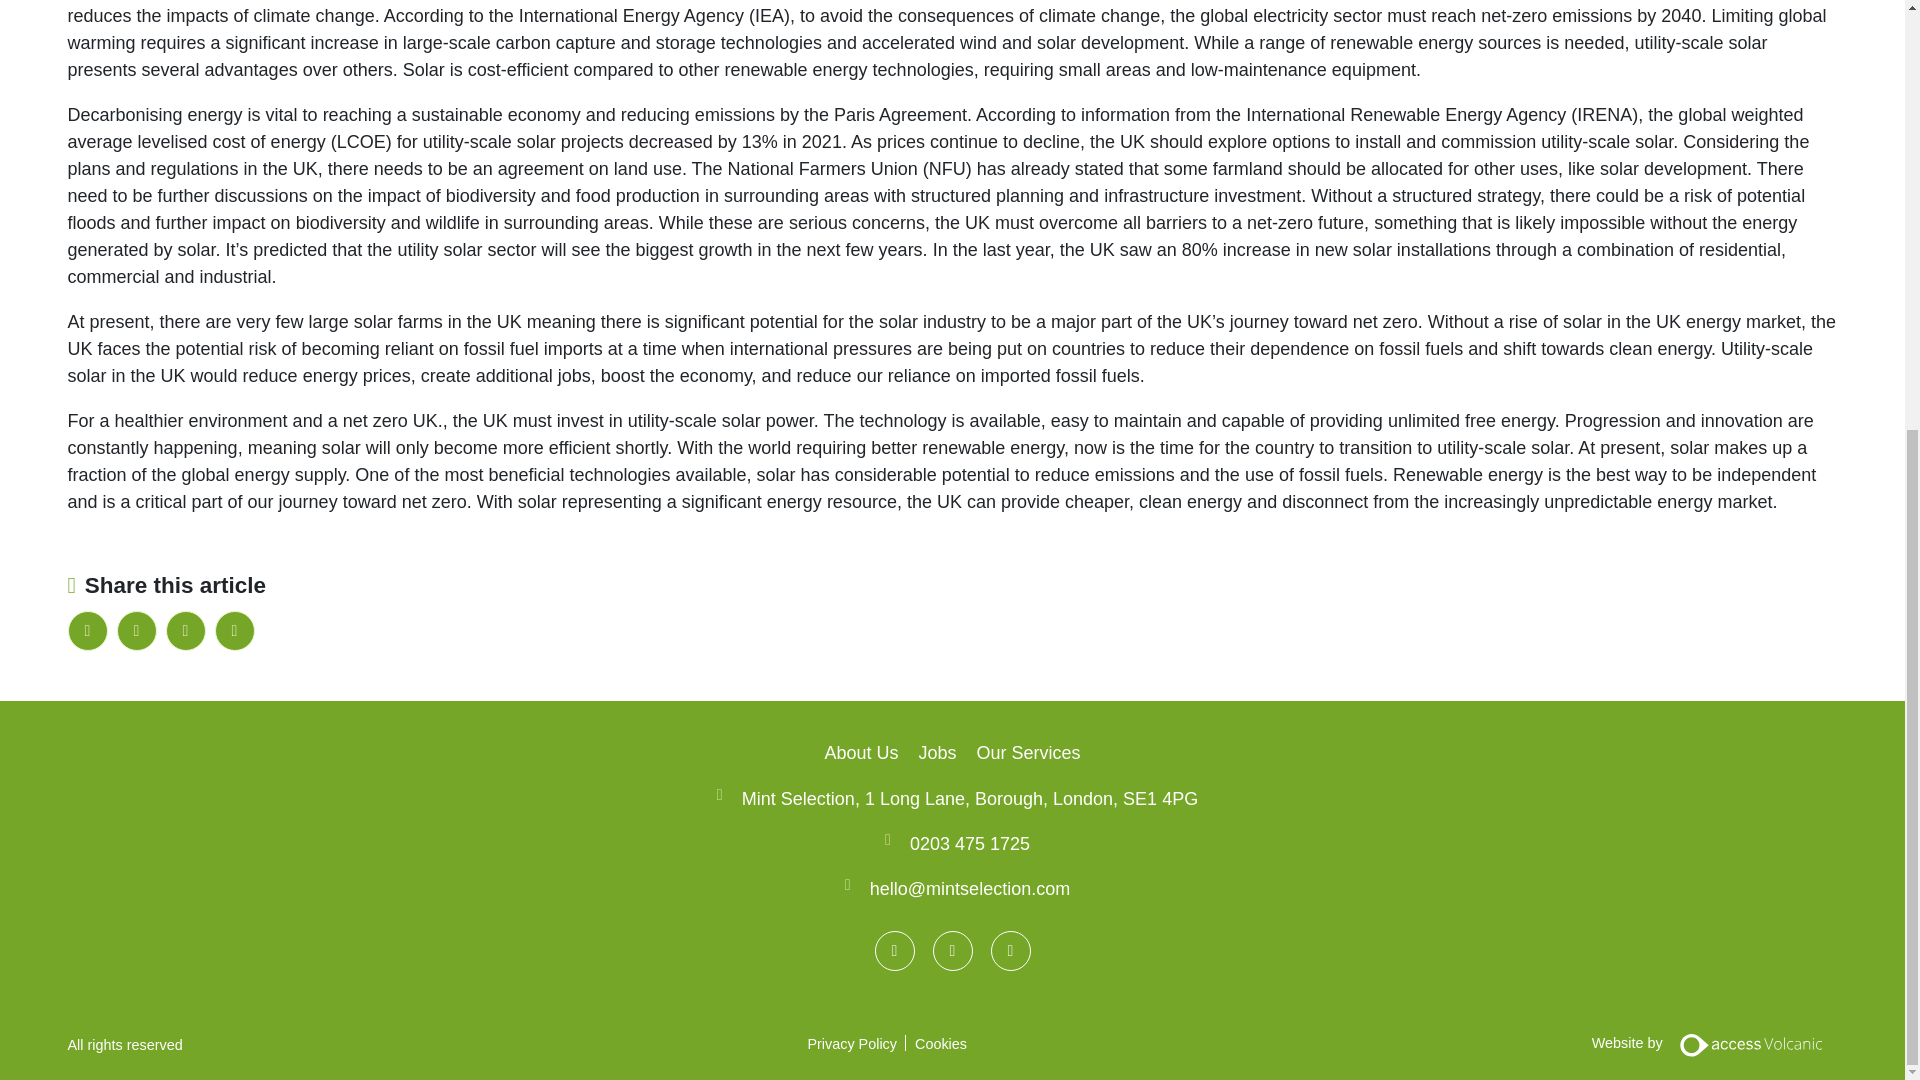 This screenshot has height=1080, width=1920. Describe the element at coordinates (185, 631) in the screenshot. I see `Twitter` at that location.